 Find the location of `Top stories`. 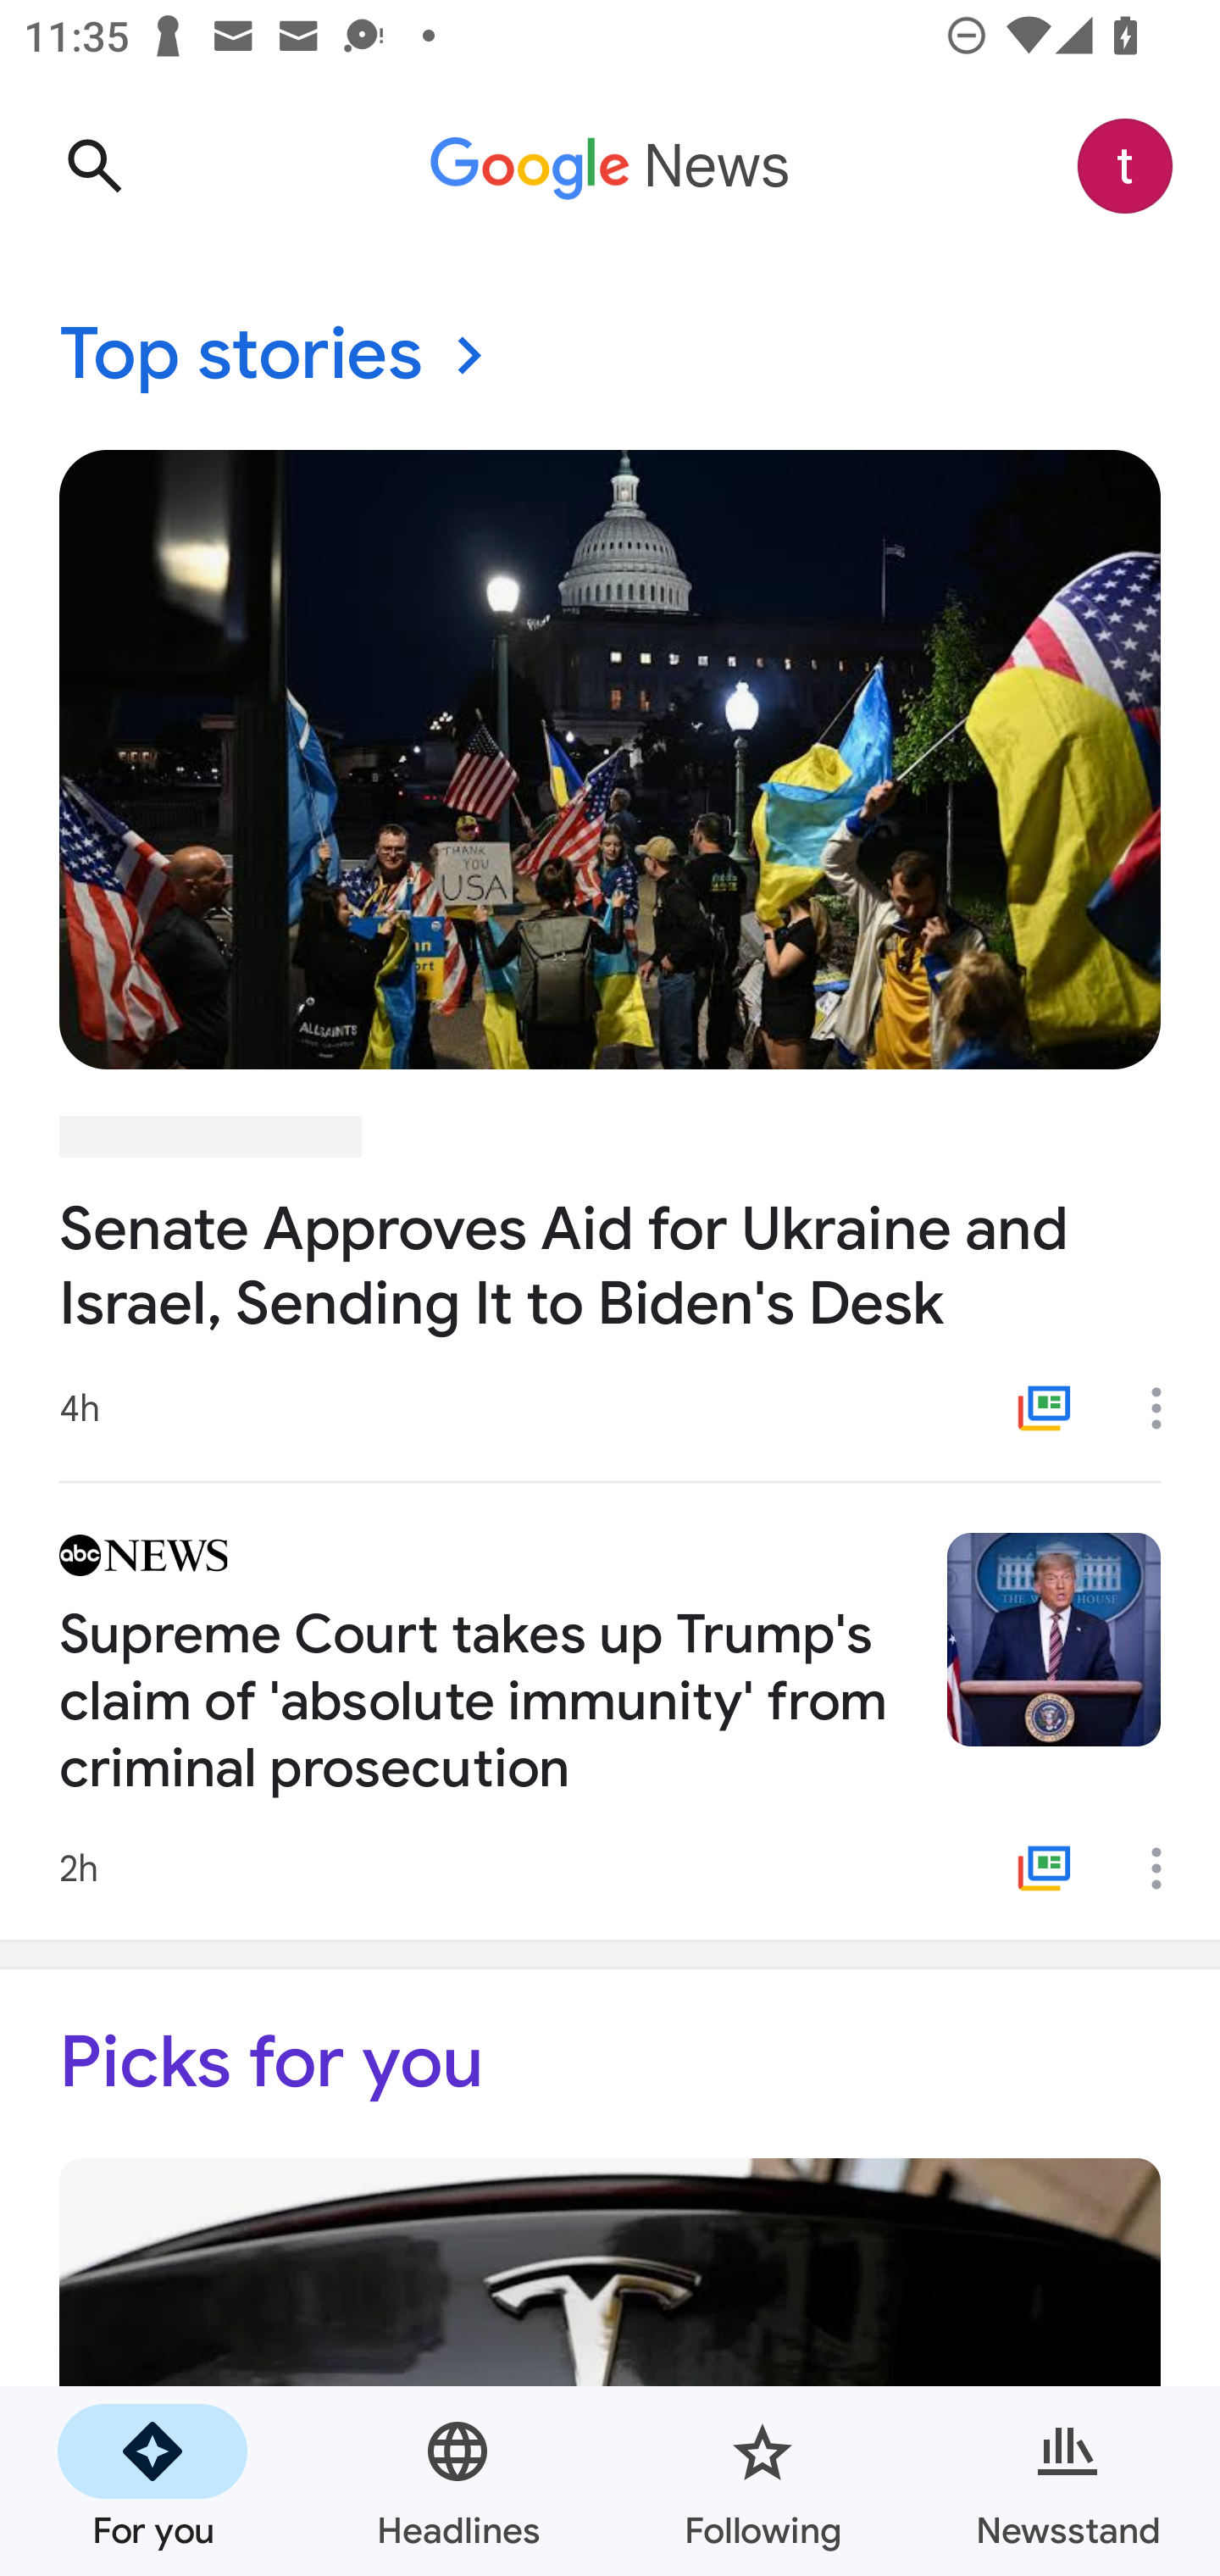

Top stories is located at coordinates (610, 356).